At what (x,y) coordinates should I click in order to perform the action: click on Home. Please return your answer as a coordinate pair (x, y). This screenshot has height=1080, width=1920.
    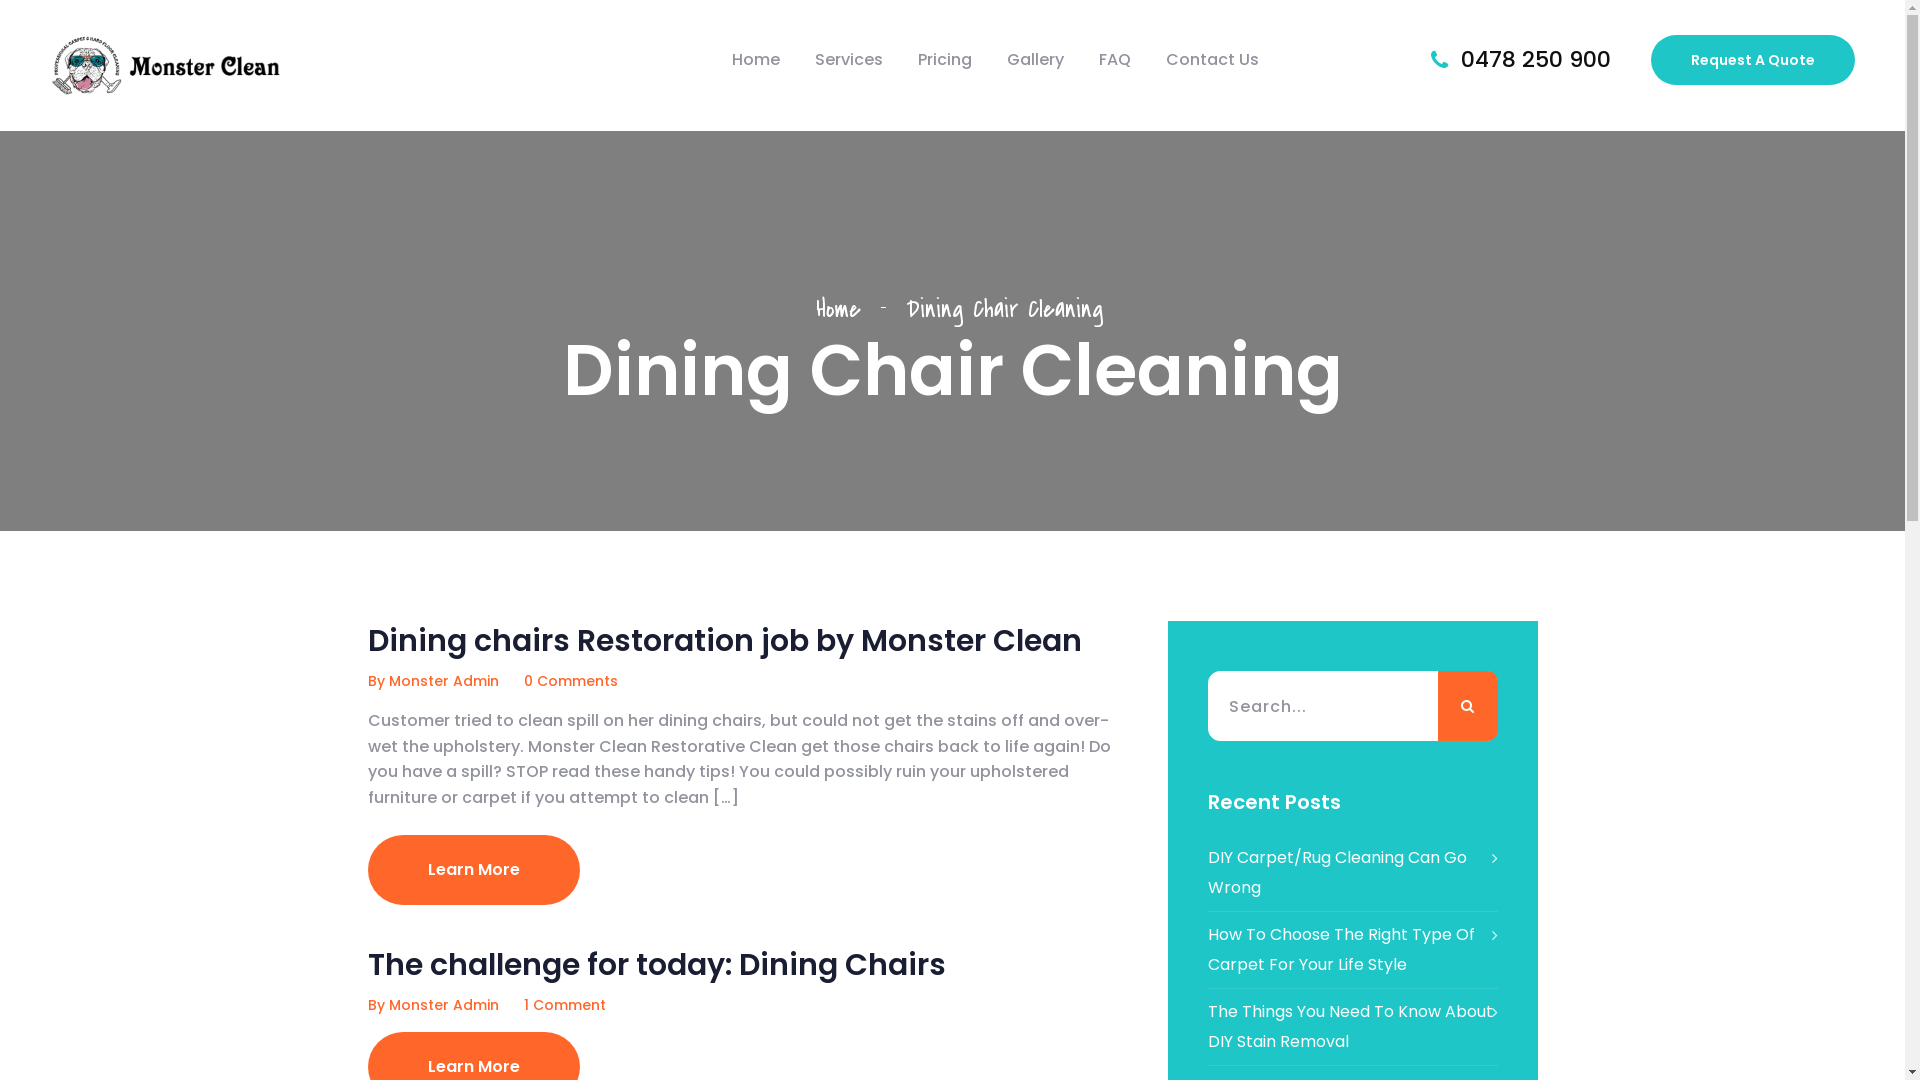
    Looking at the image, I should click on (756, 60).